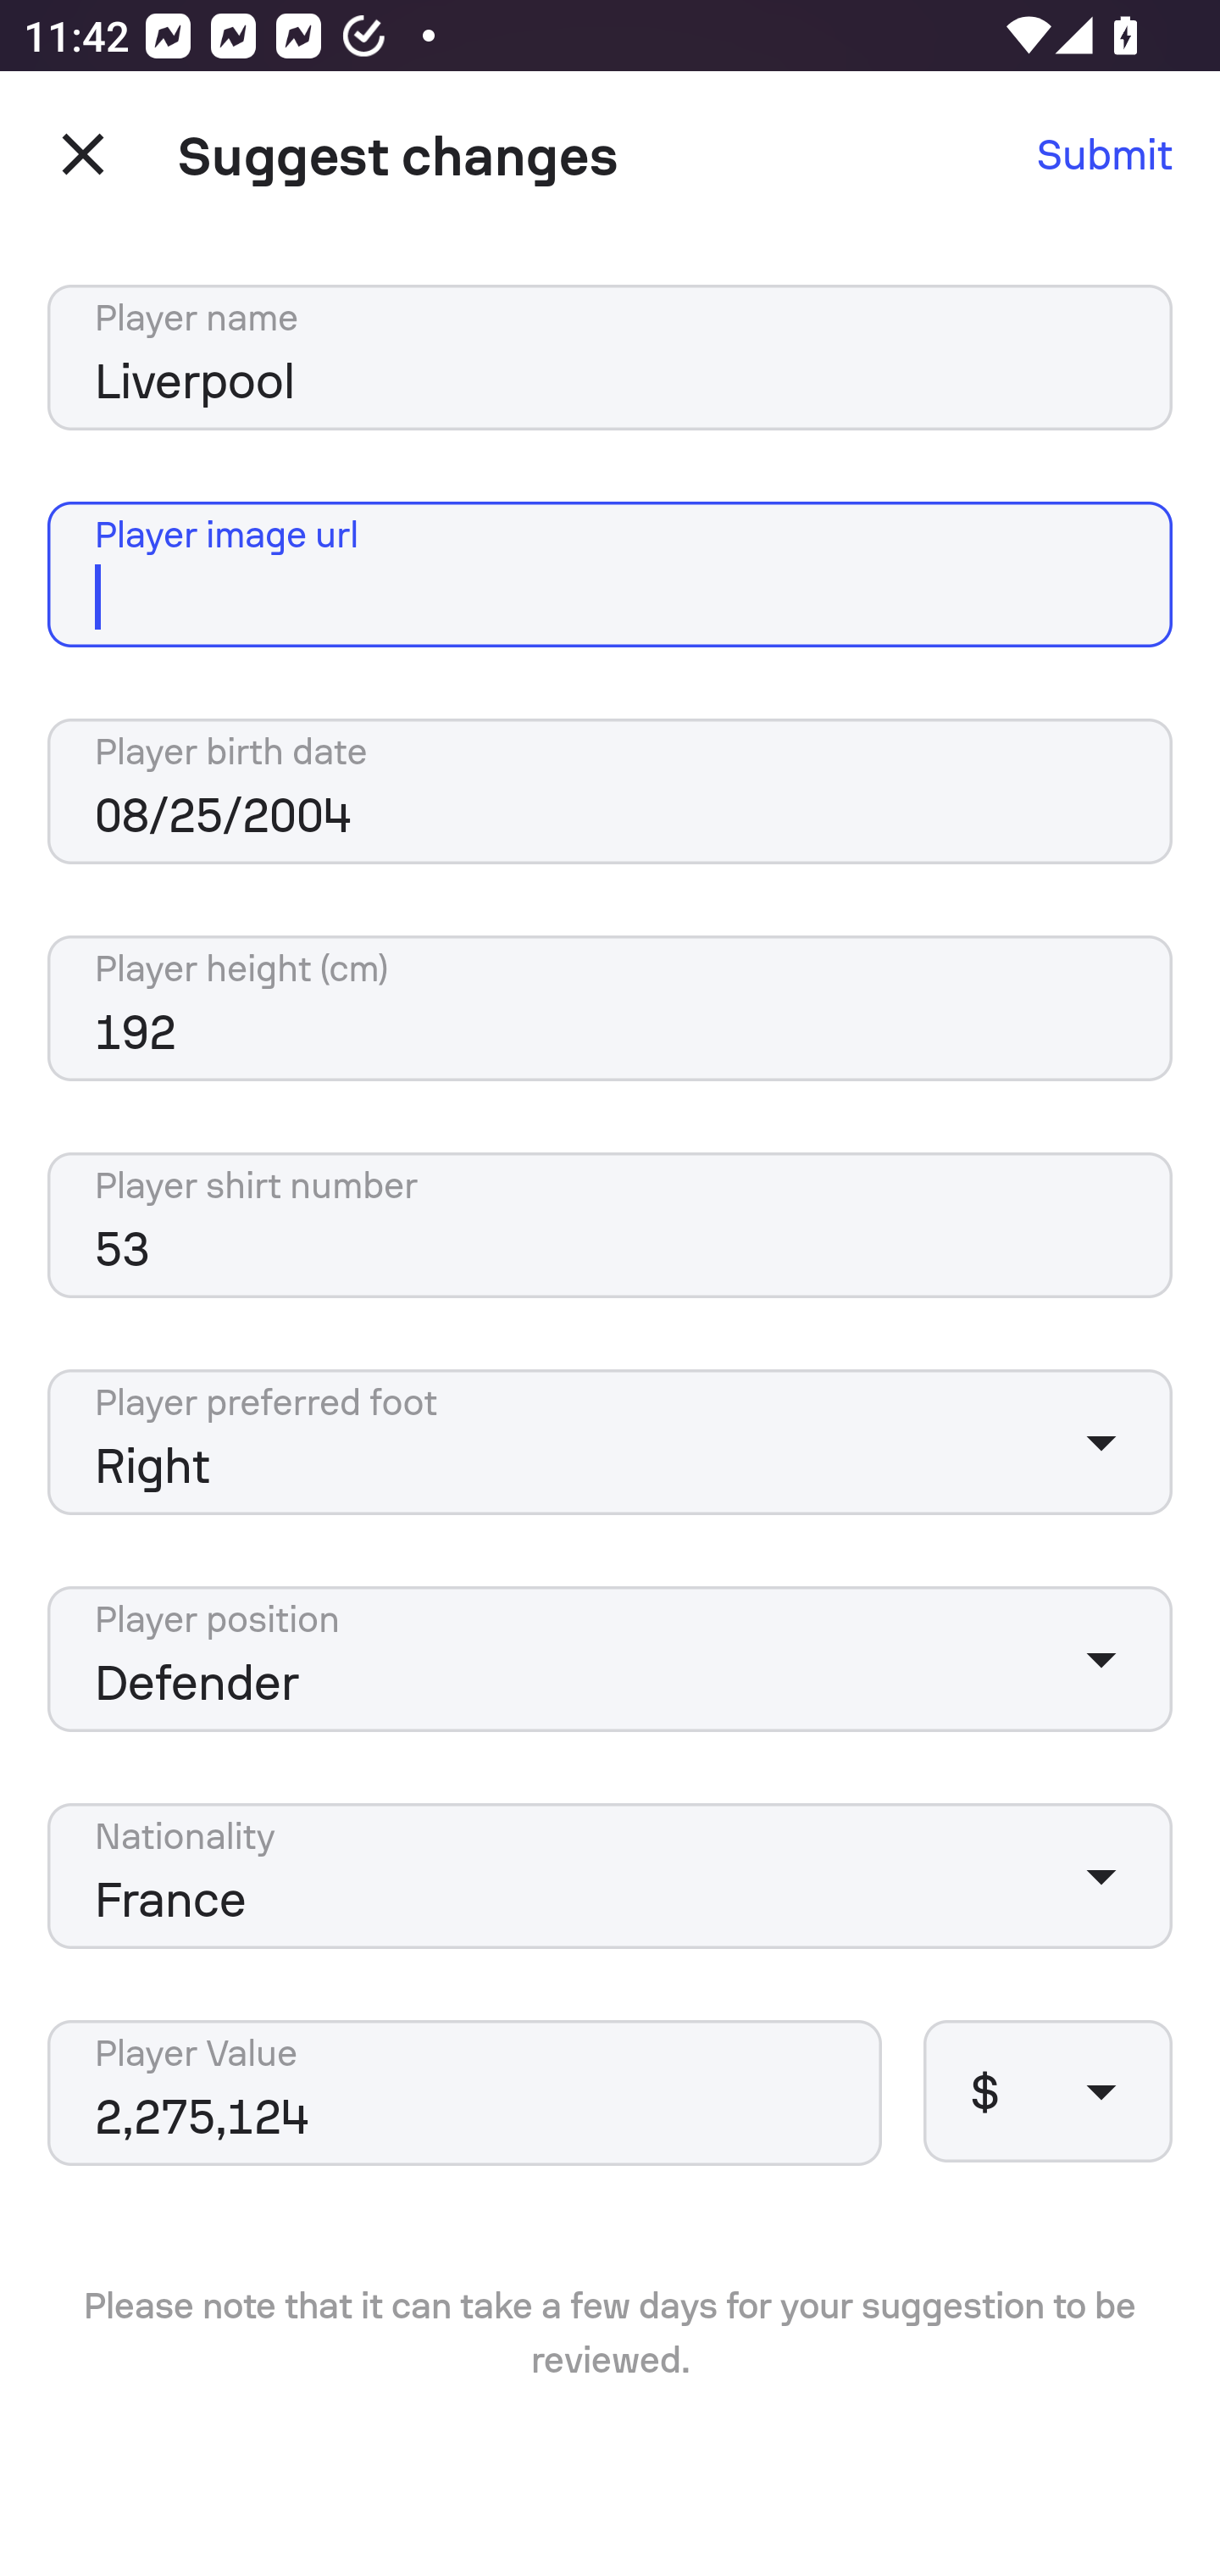  I want to click on Show dropdown menu, so click(1101, 1442).